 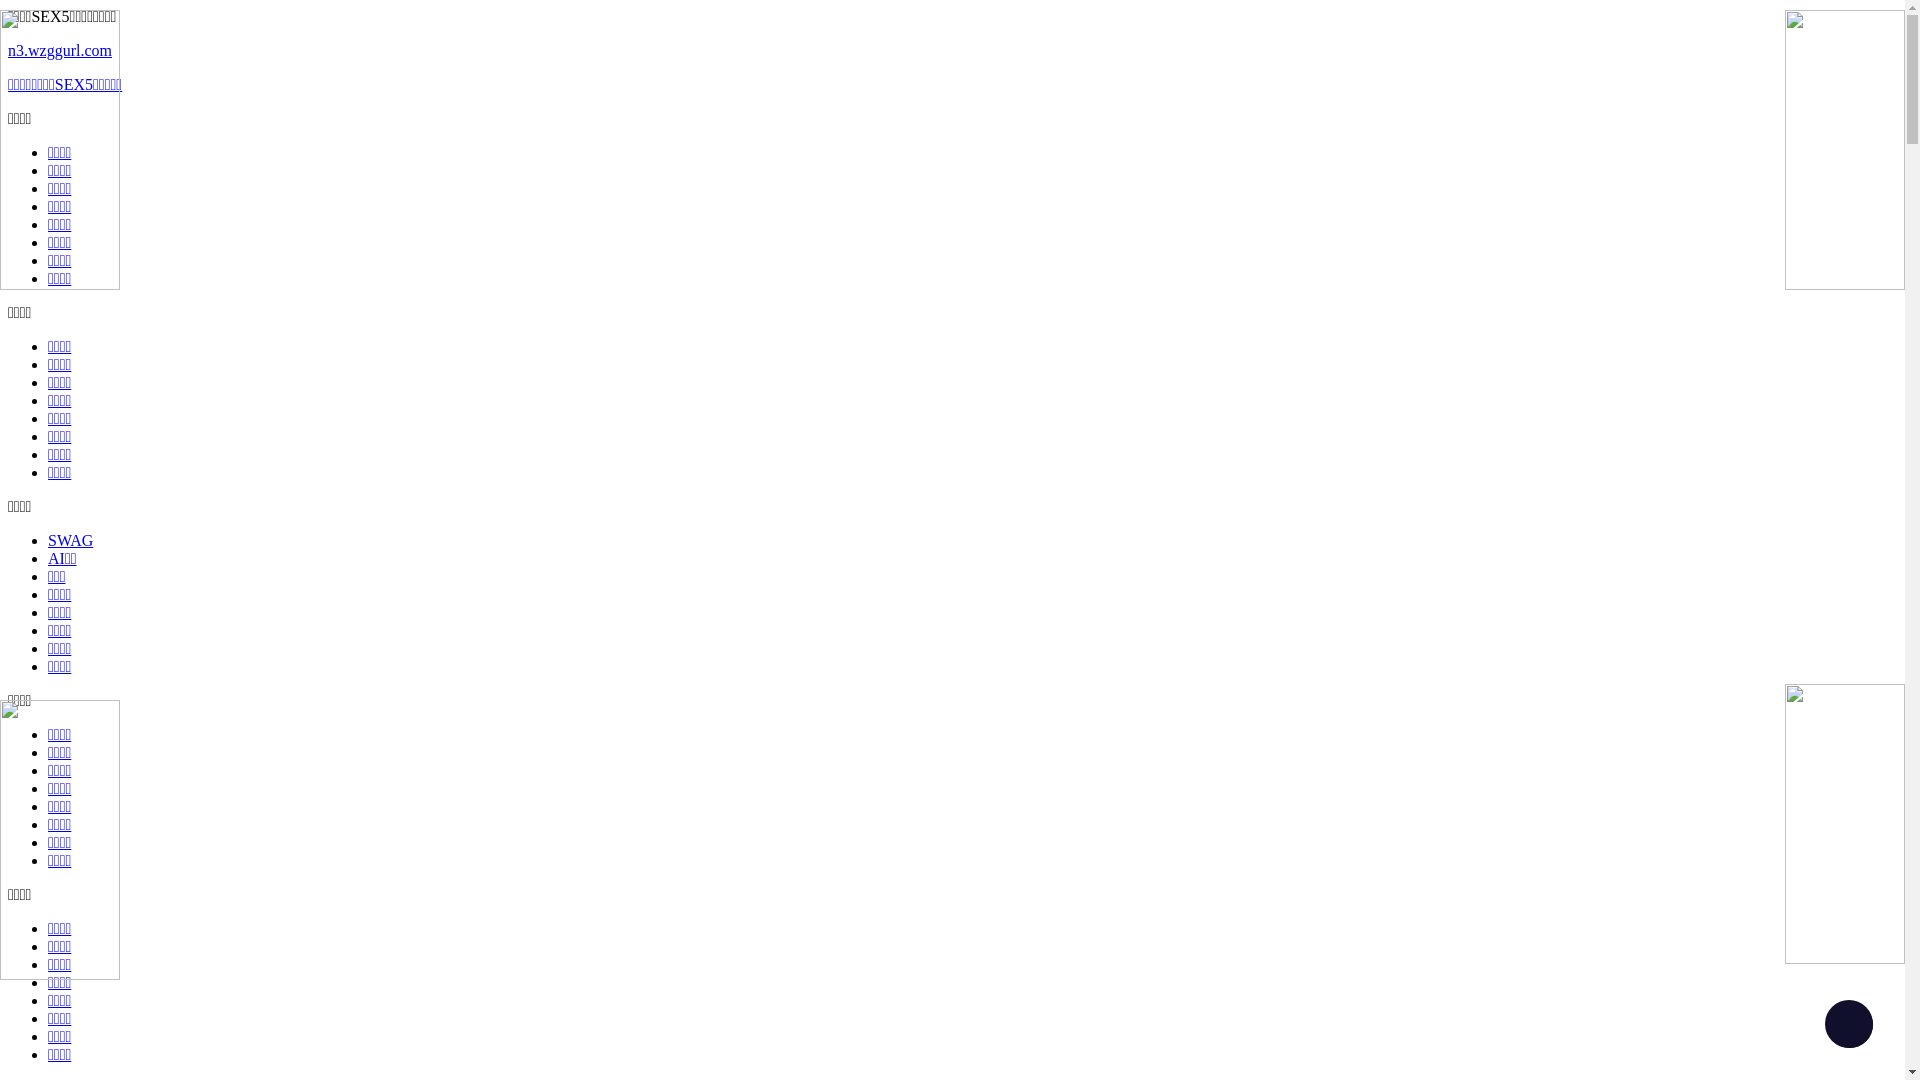 What do you see at coordinates (952, 51) in the screenshot?
I see `n3.wzggurl.com` at bounding box center [952, 51].